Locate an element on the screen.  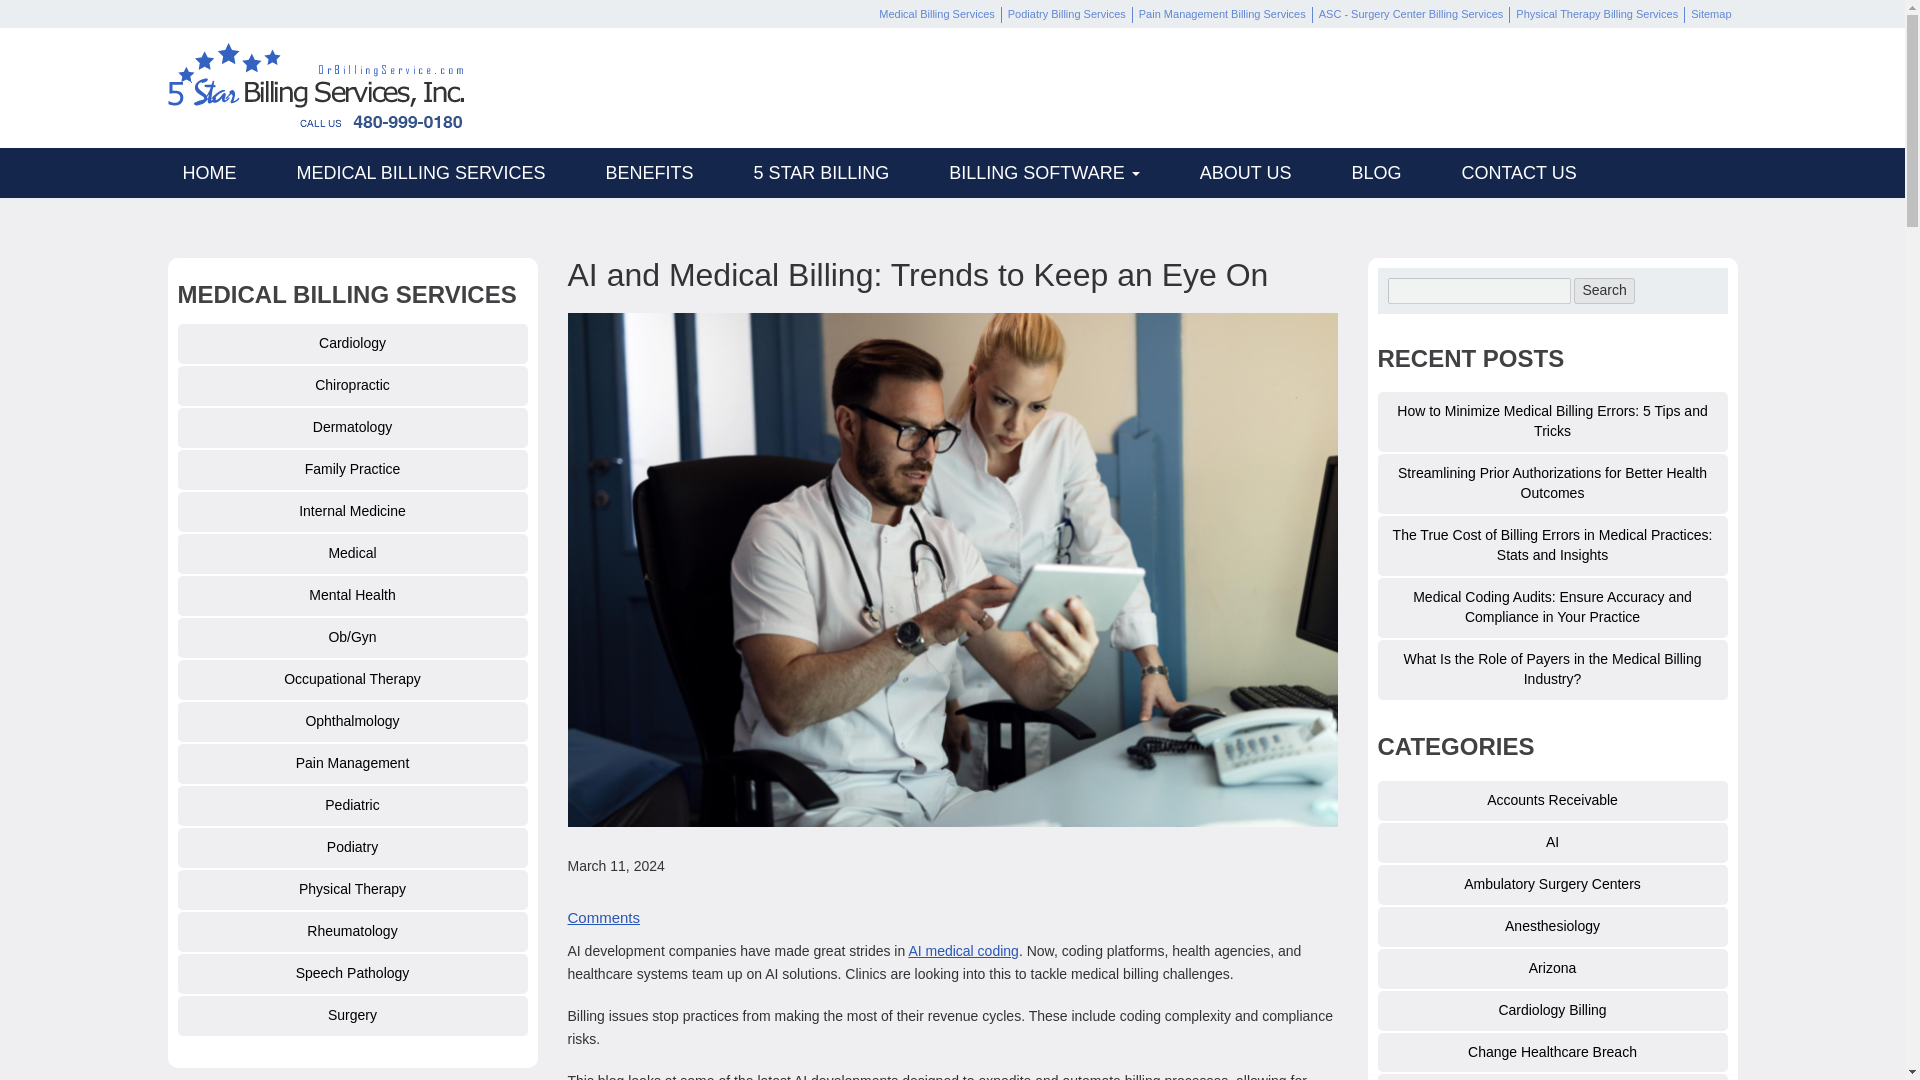
5 STAR BILLING is located at coordinates (821, 172).